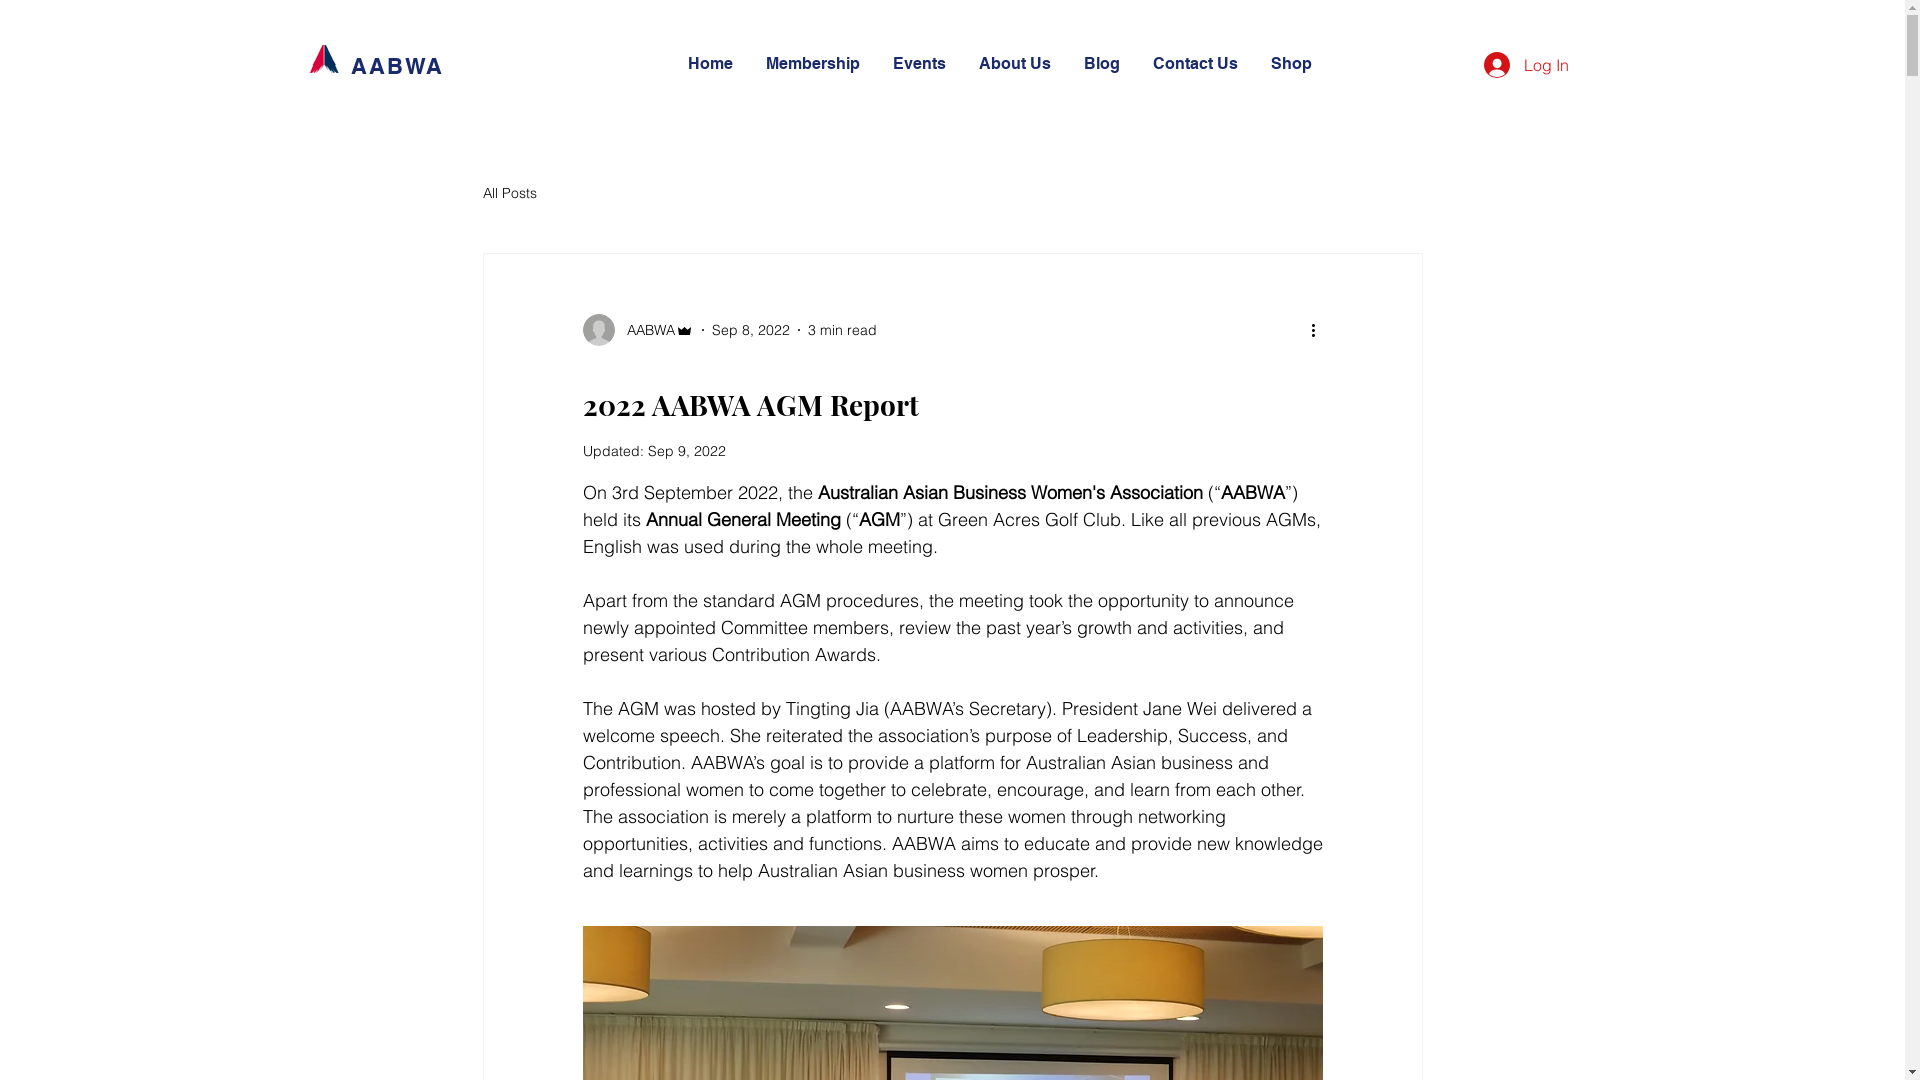  I want to click on Blog, so click(1102, 64).